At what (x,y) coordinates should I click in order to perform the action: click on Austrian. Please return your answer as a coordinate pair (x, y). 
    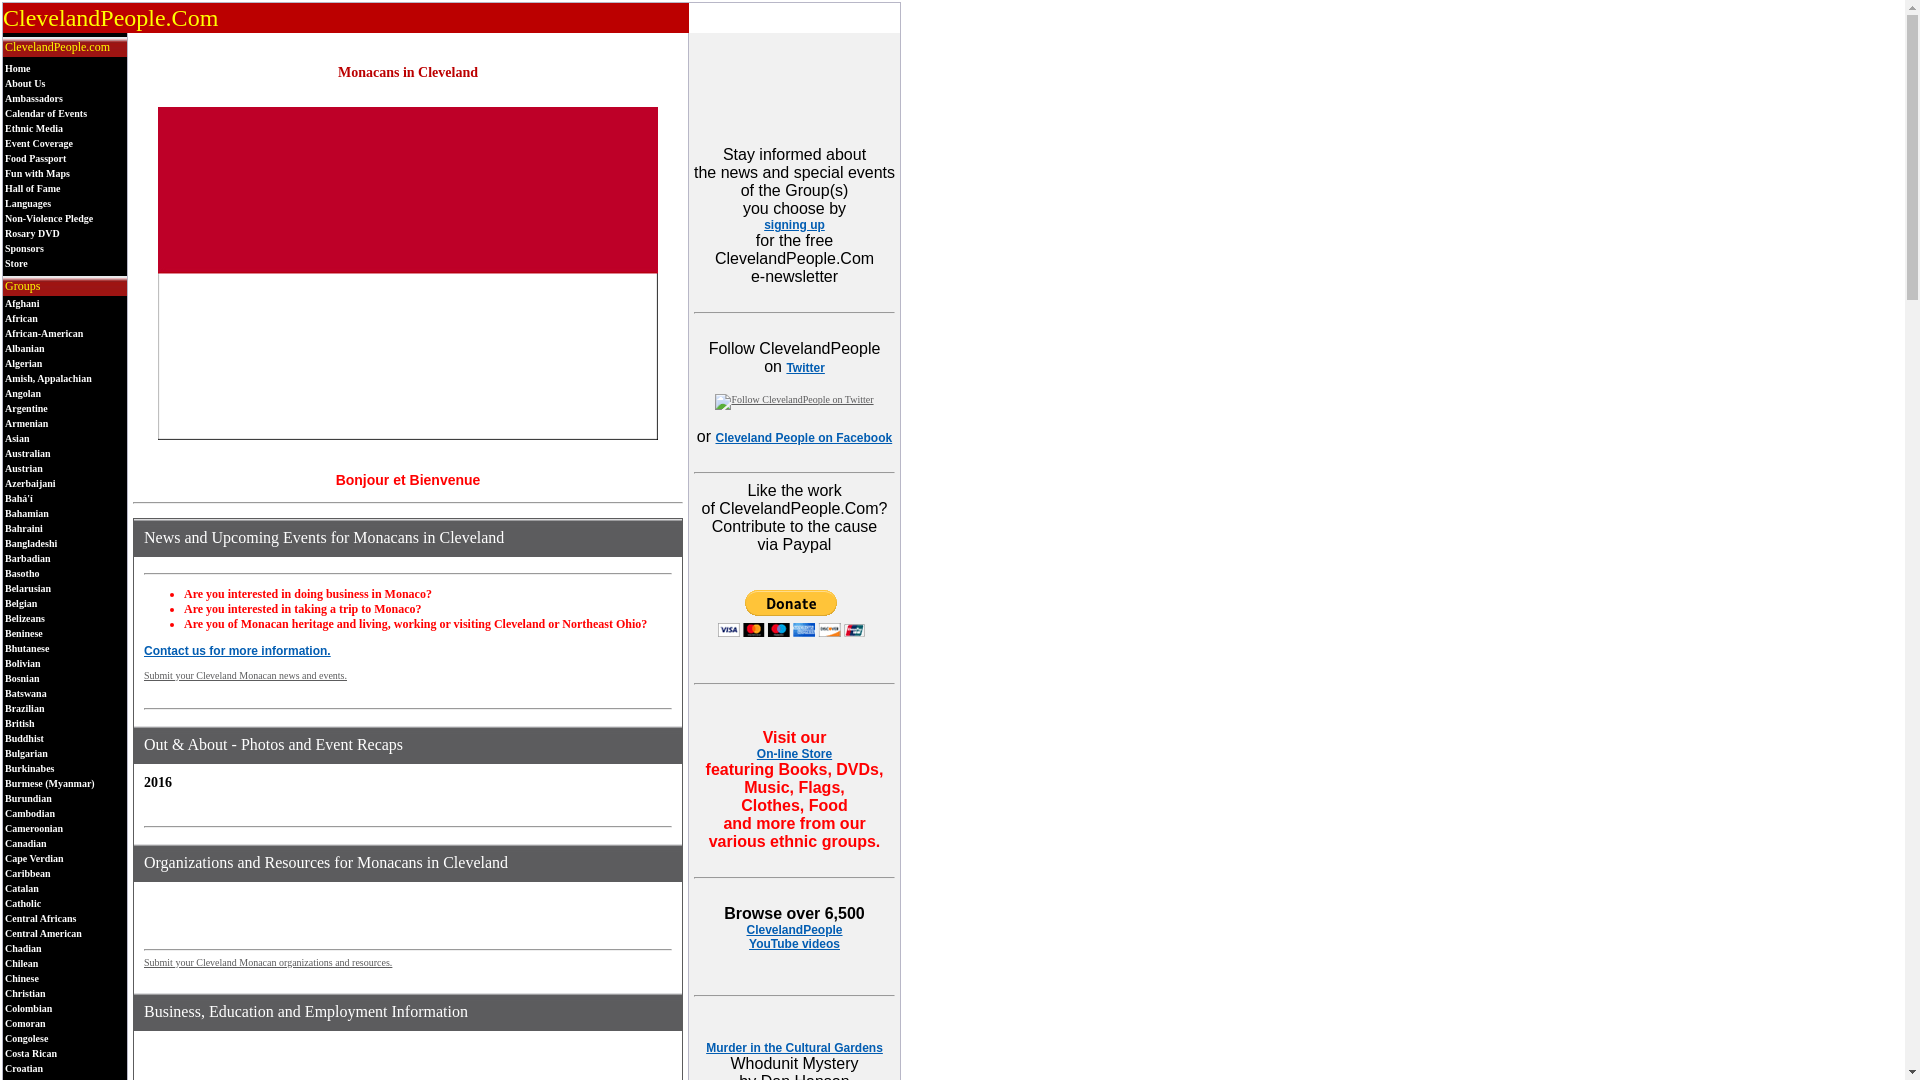
    Looking at the image, I should click on (24, 468).